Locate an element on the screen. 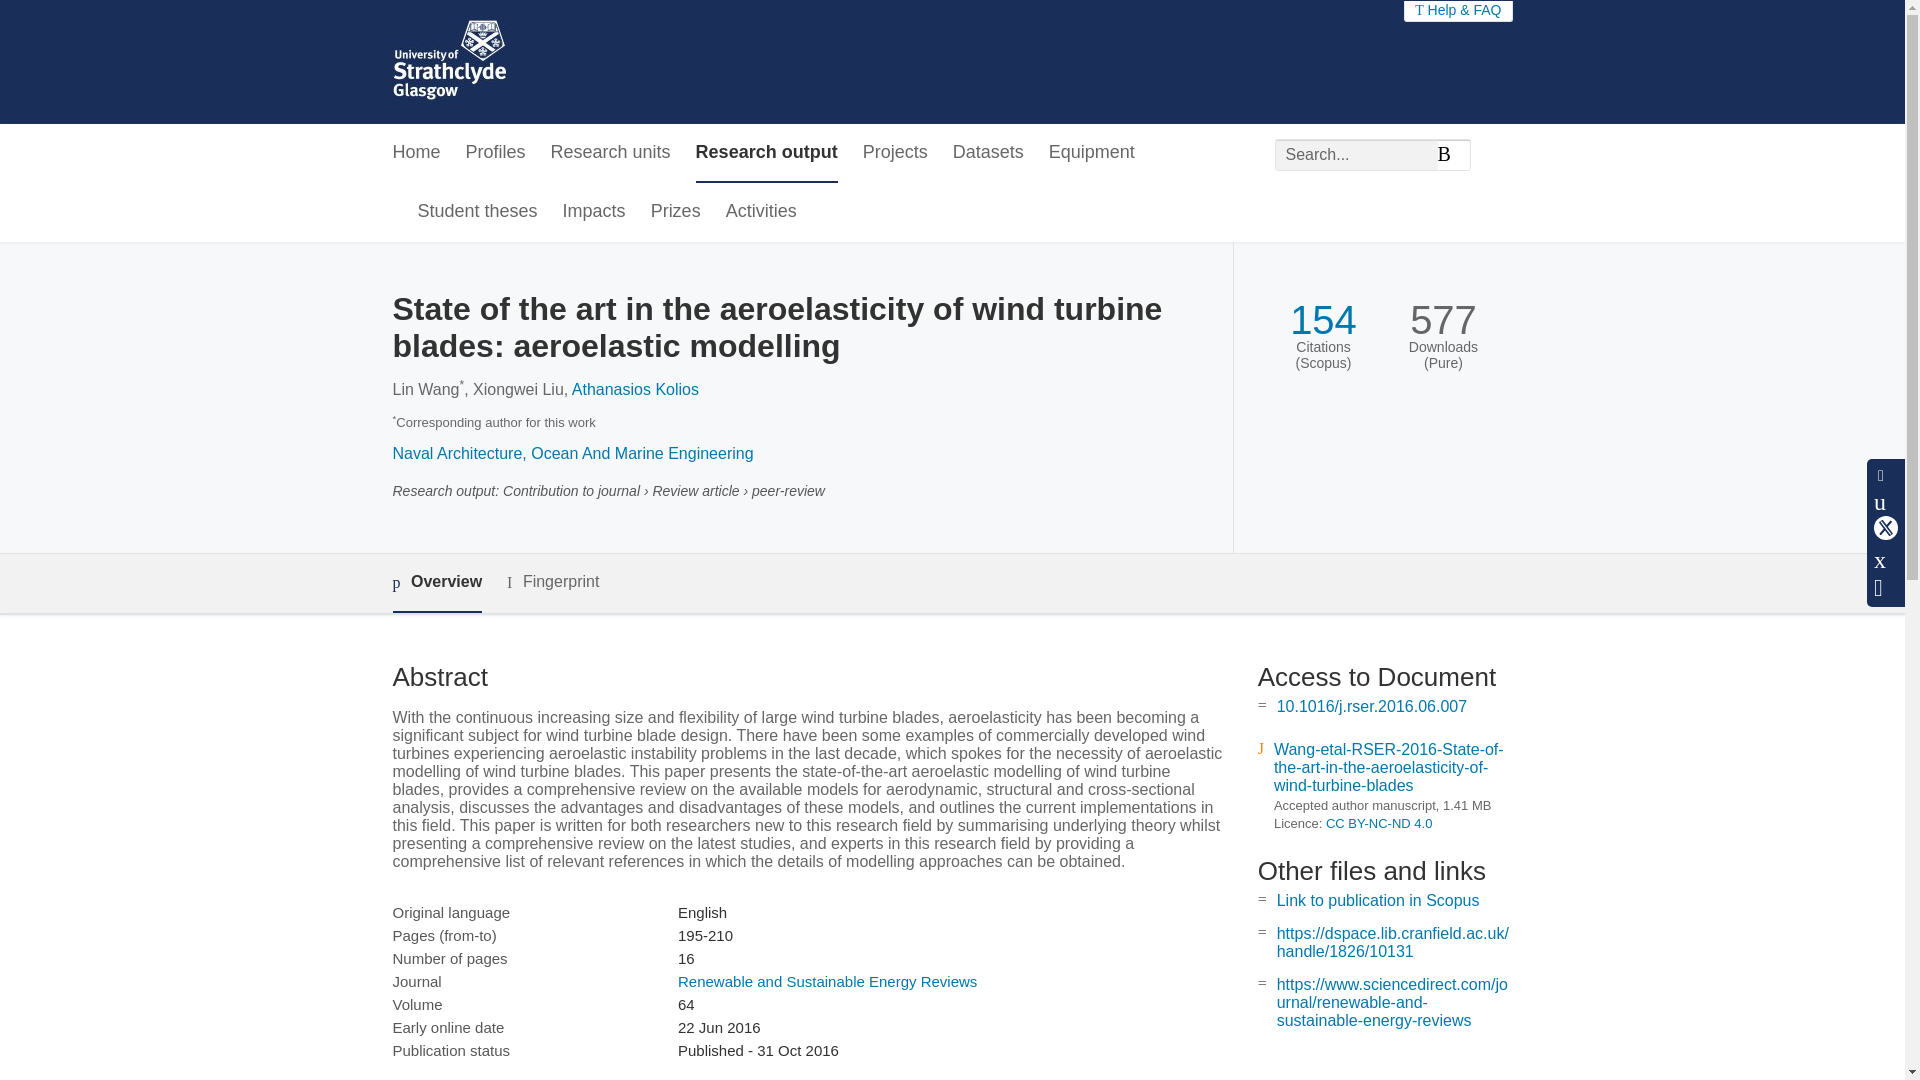 The height and width of the screenshot is (1080, 1920). Research units is located at coordinates (610, 153).